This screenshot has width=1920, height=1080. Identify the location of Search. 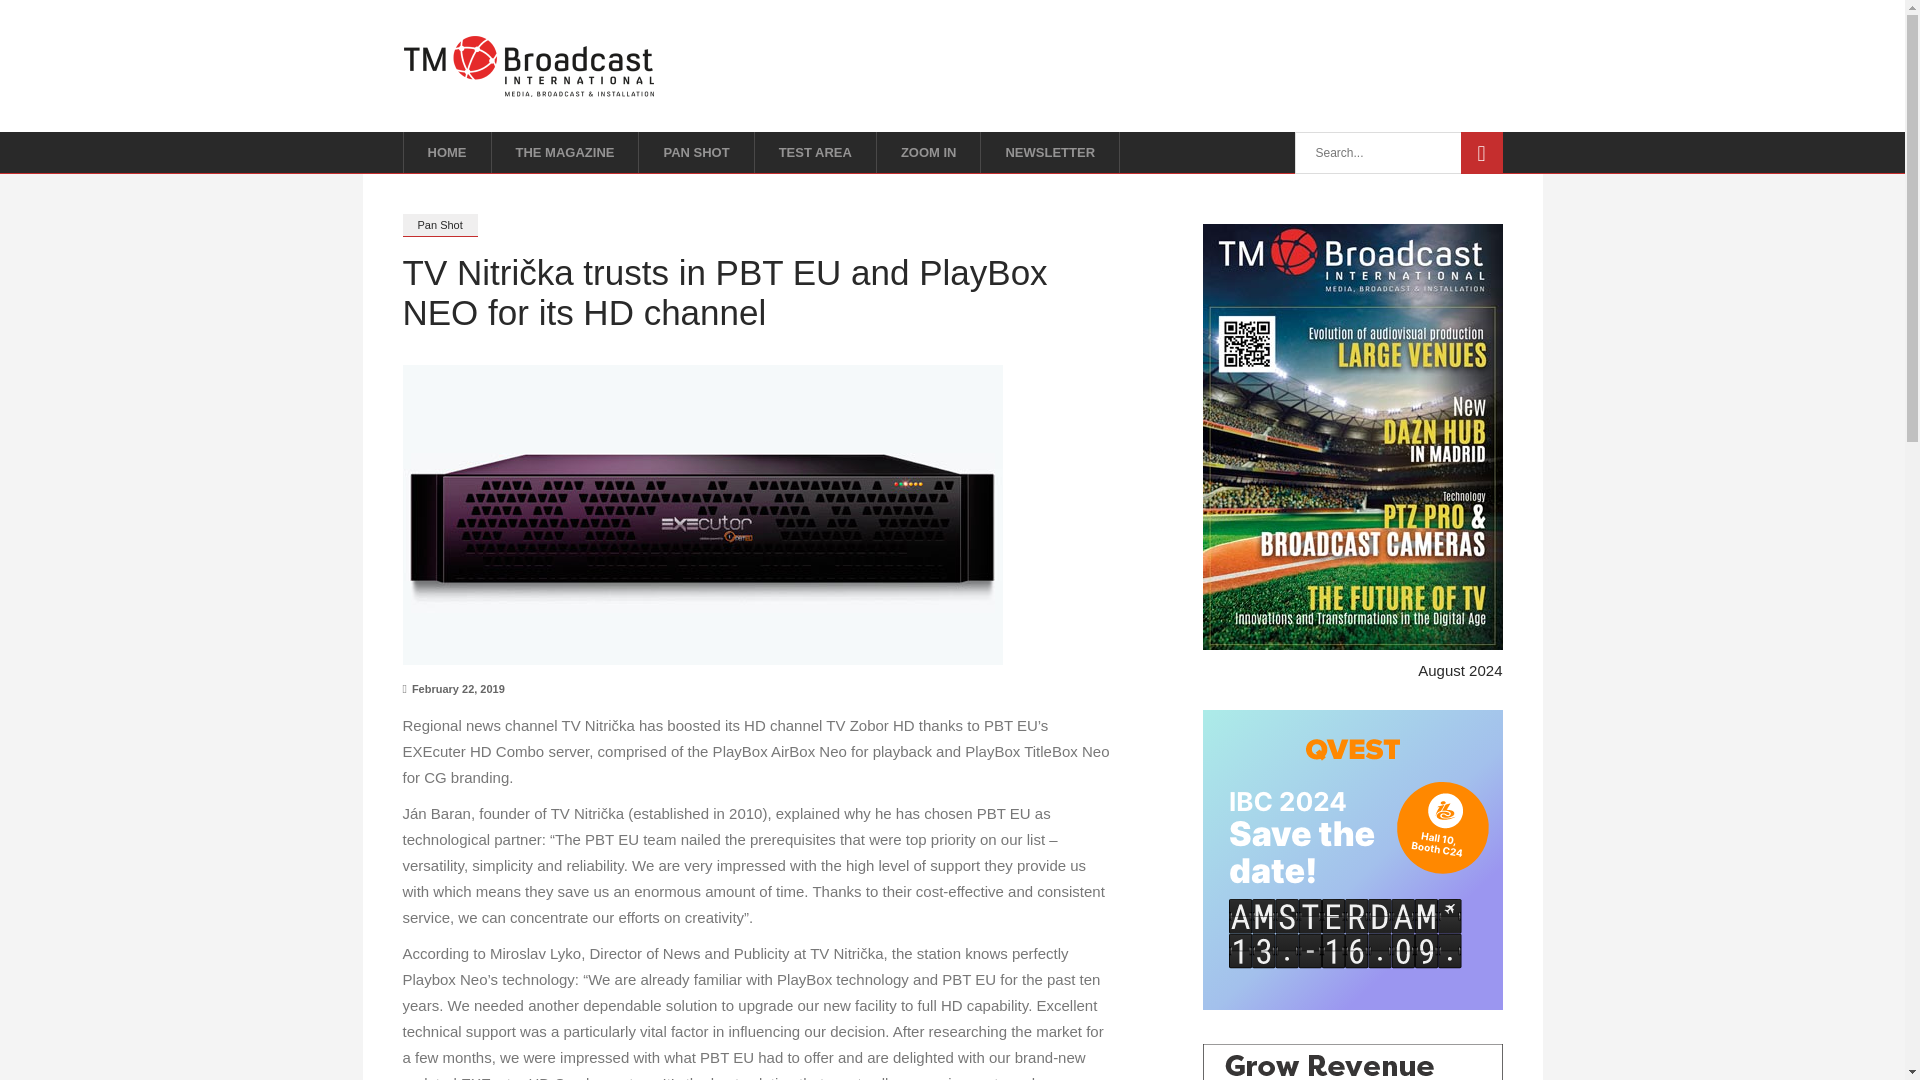
(1480, 152).